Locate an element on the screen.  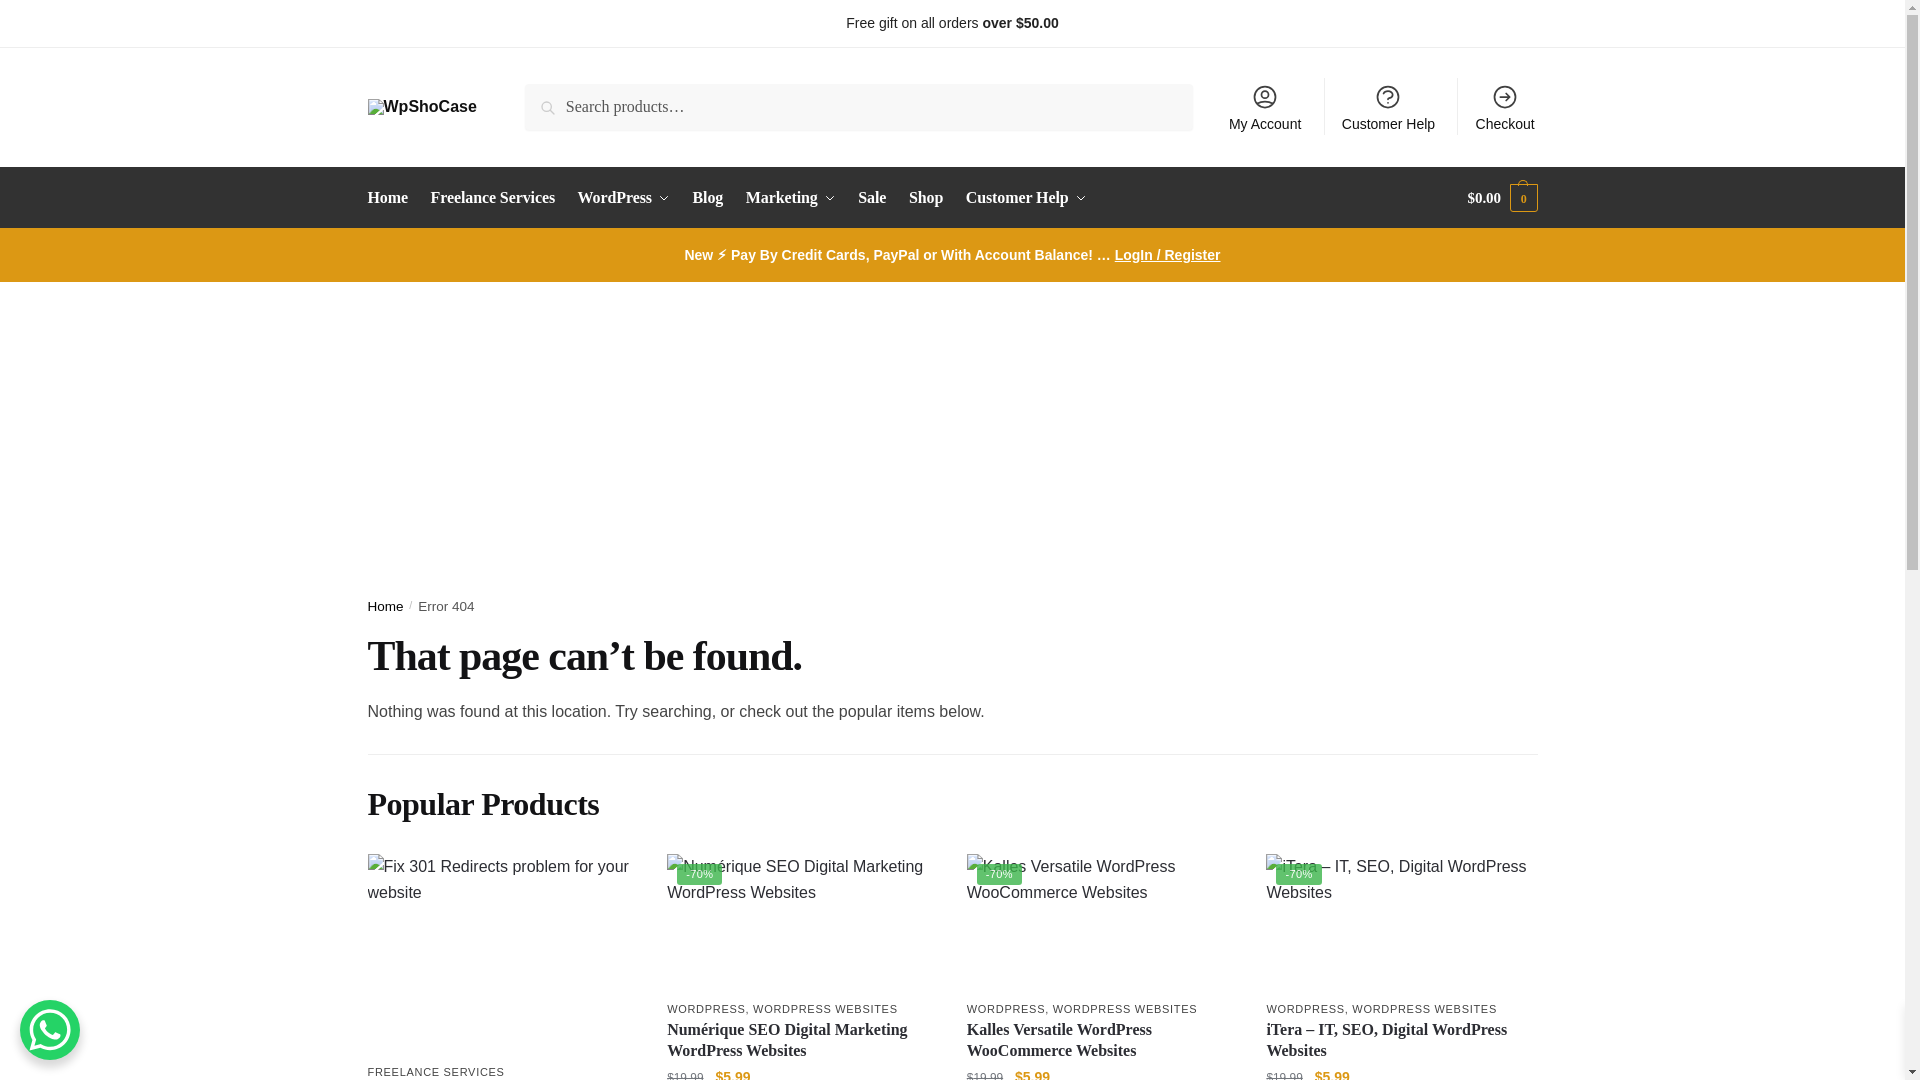
Checkout is located at coordinates (1505, 106).